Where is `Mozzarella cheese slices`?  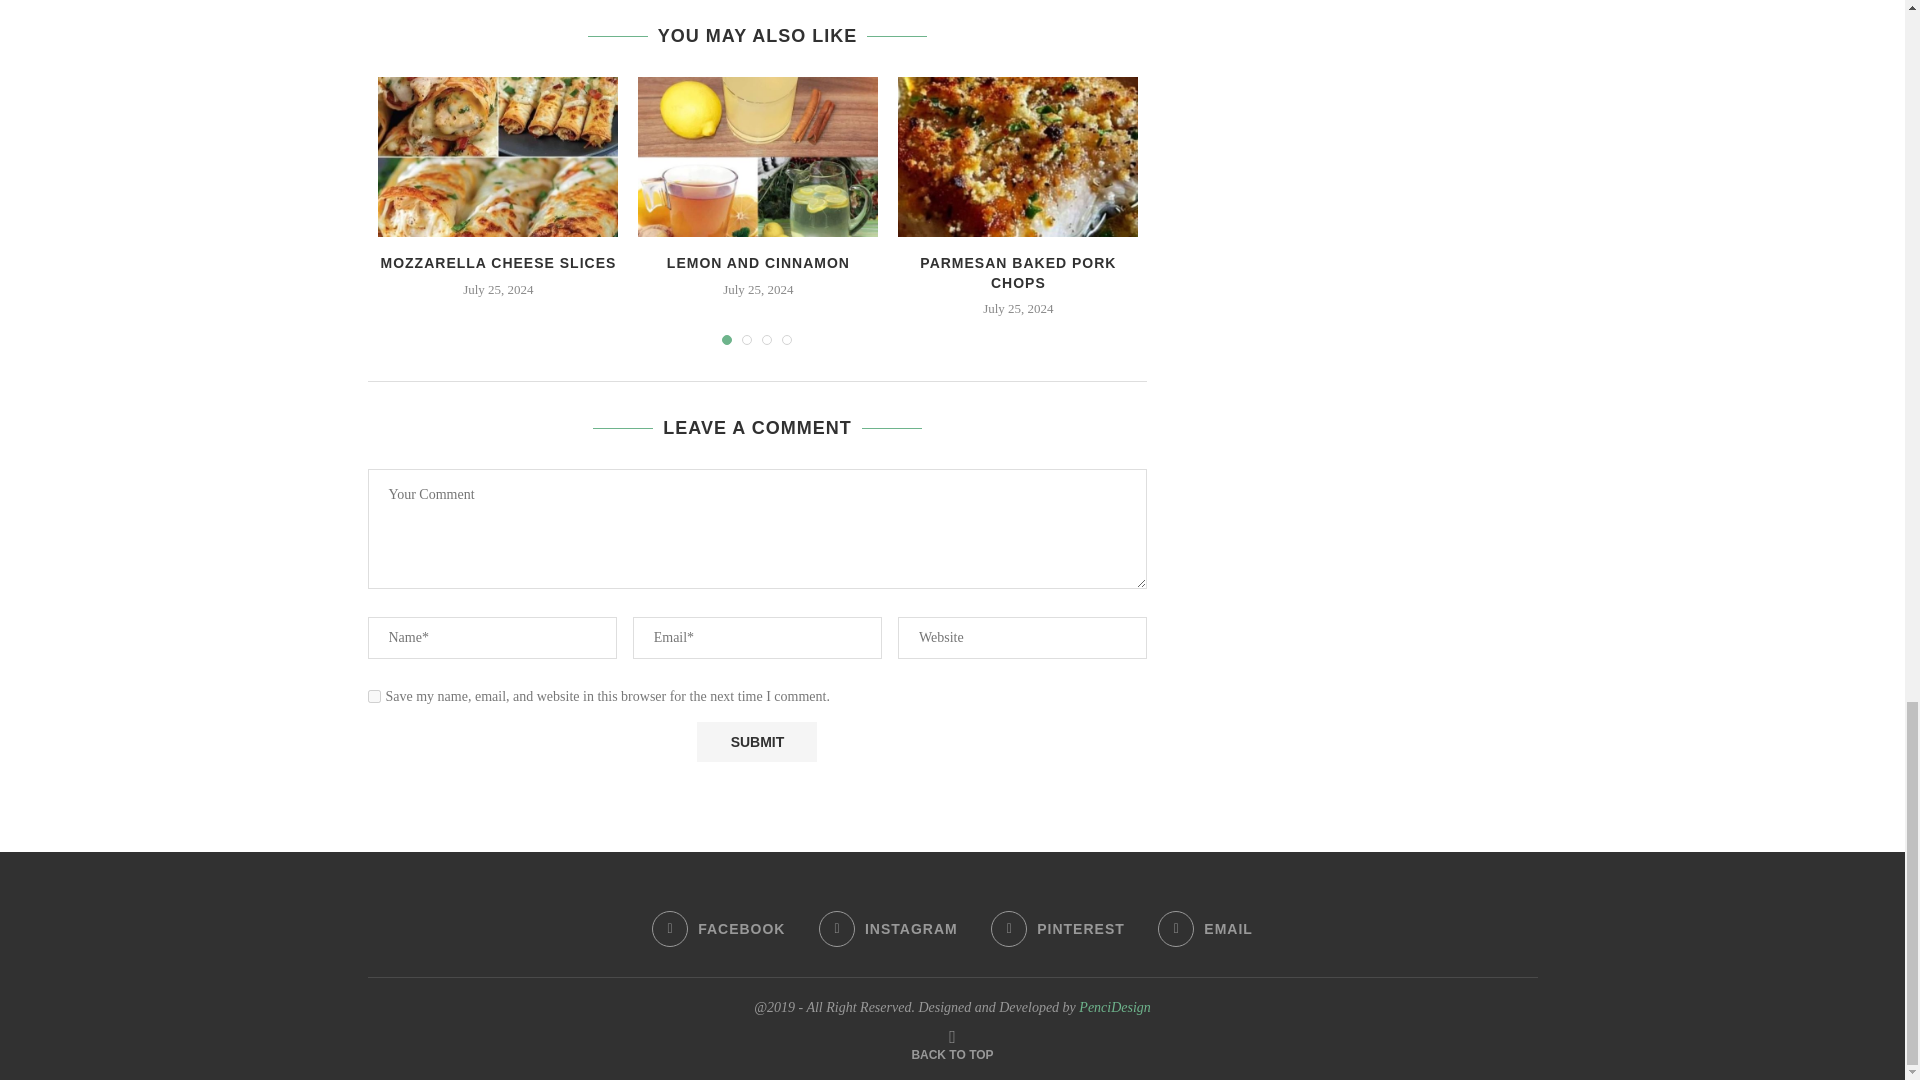 Mozzarella cheese slices is located at coordinates (498, 156).